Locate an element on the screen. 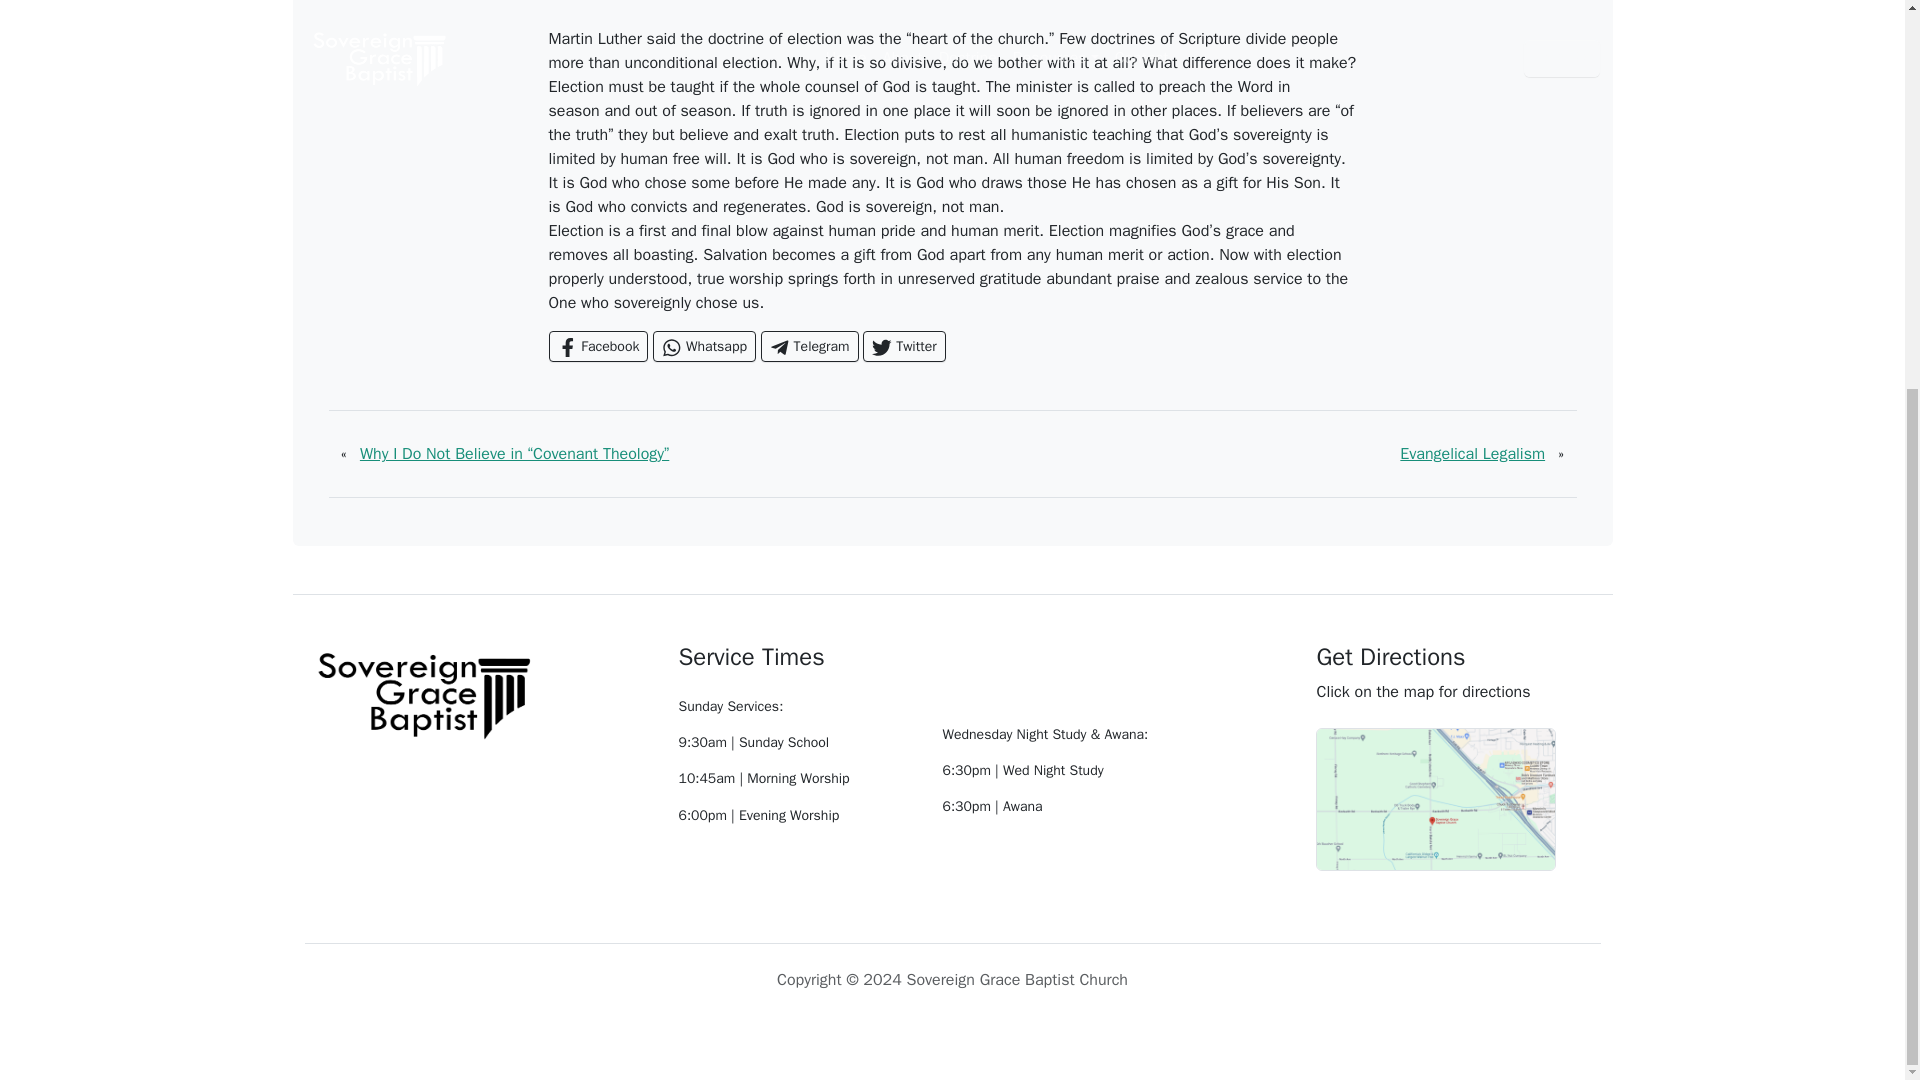  Share on Whatsapp is located at coordinates (704, 346).